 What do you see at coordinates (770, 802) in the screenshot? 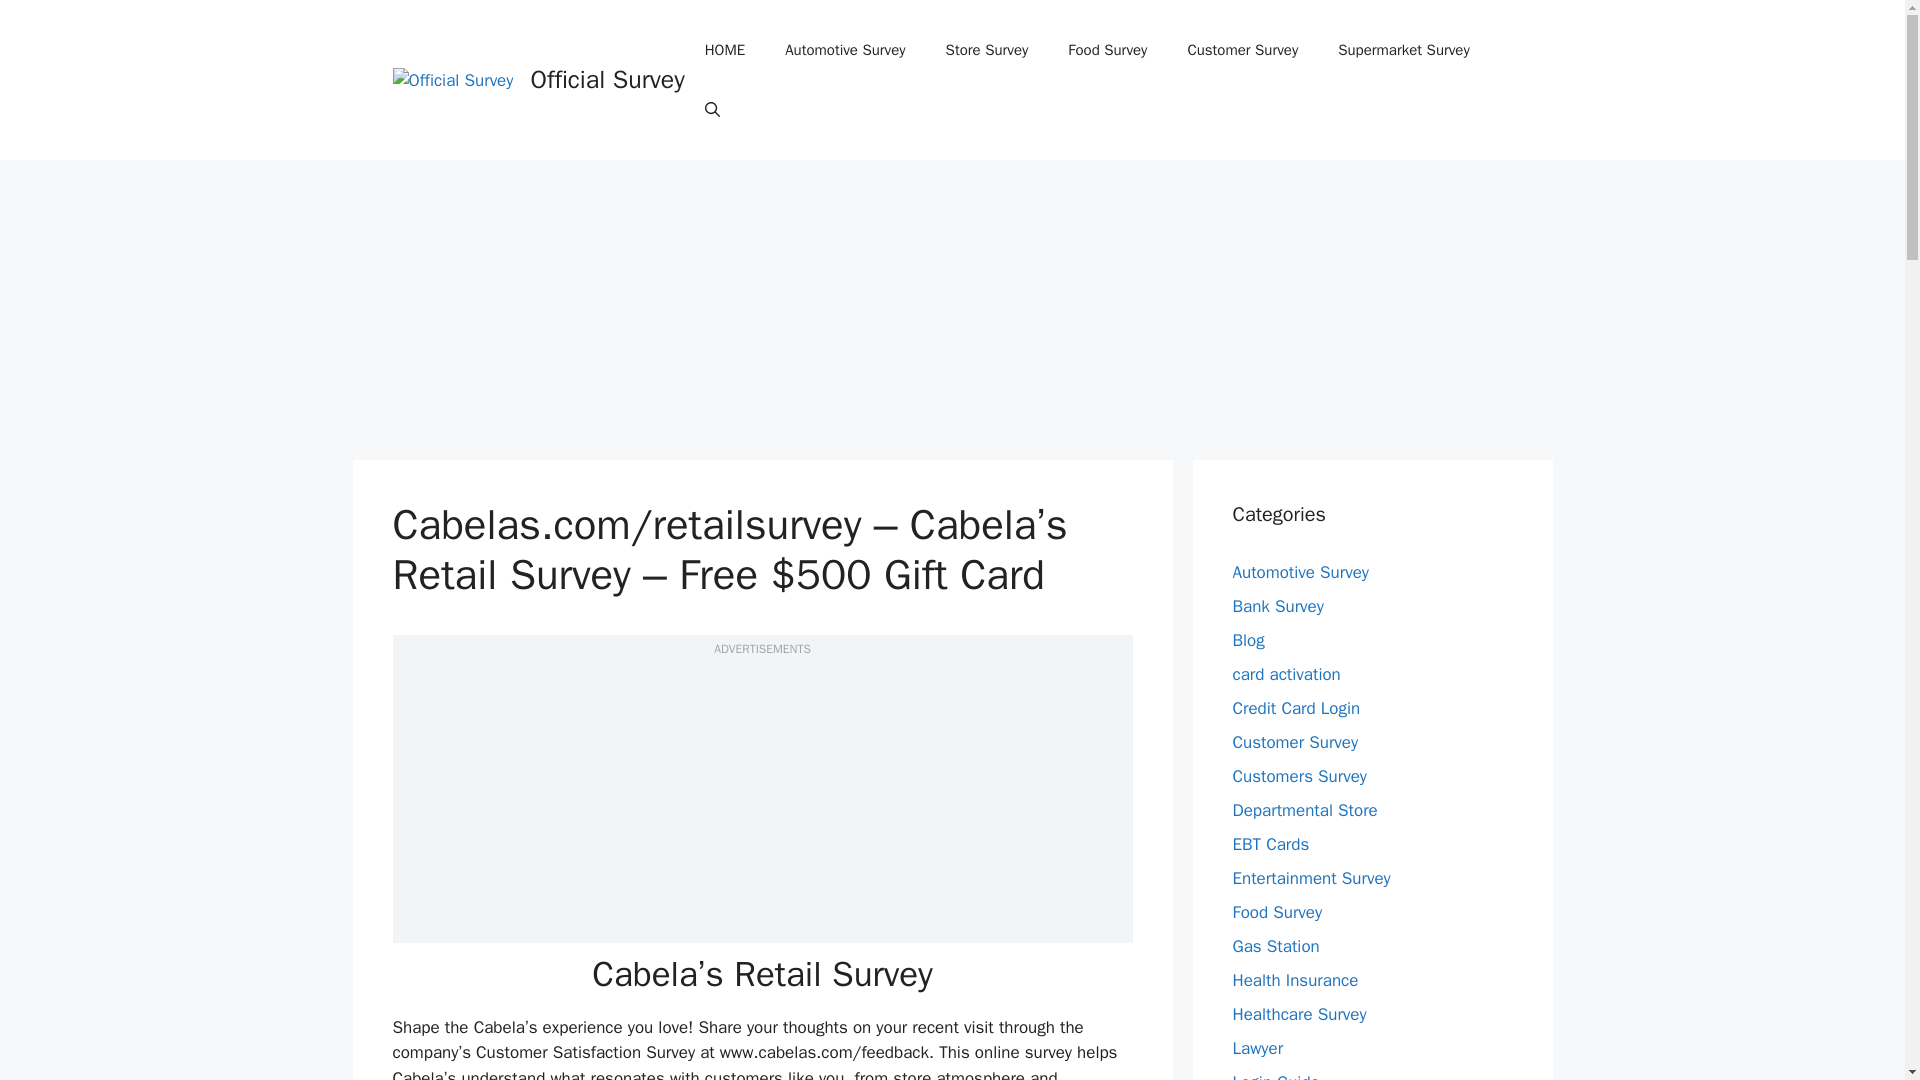
I see `Advertisement` at bounding box center [770, 802].